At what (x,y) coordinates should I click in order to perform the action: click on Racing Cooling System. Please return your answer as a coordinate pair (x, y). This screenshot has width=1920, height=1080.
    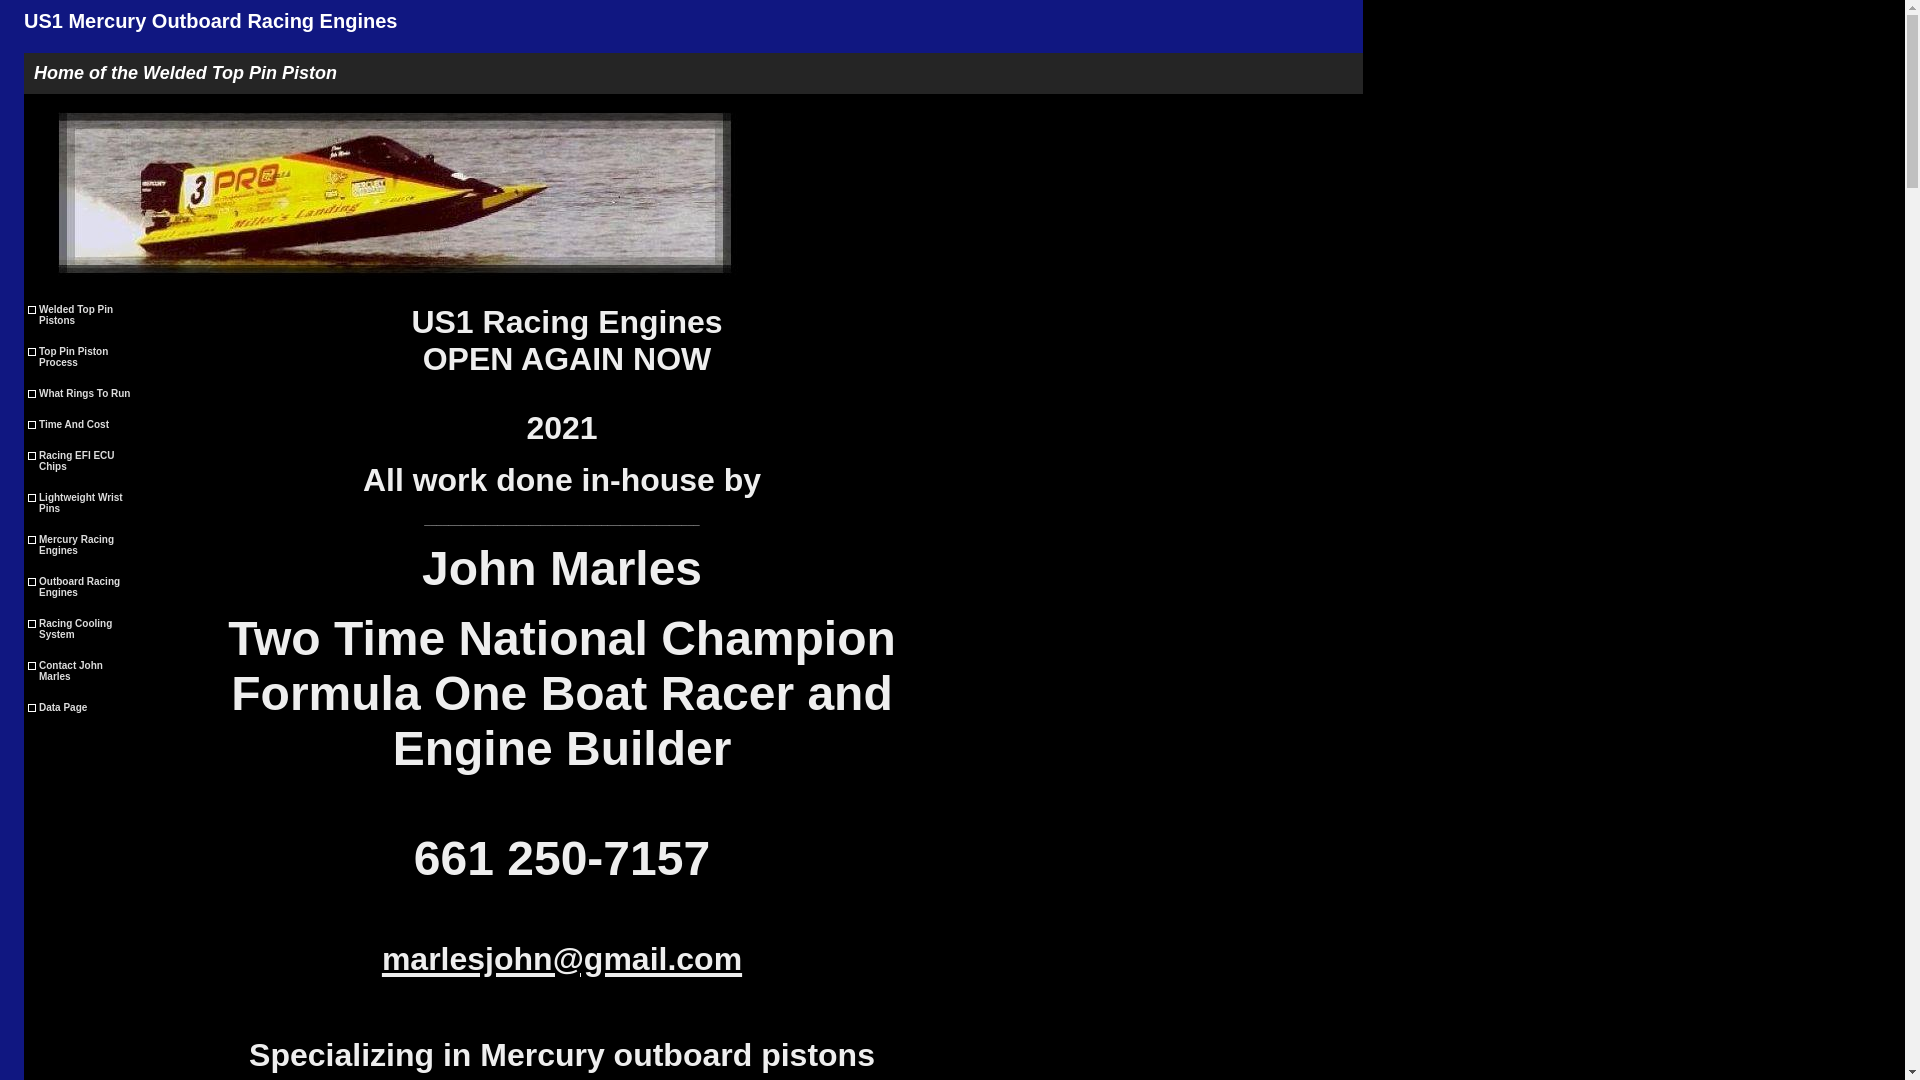
    Looking at the image, I should click on (84, 629).